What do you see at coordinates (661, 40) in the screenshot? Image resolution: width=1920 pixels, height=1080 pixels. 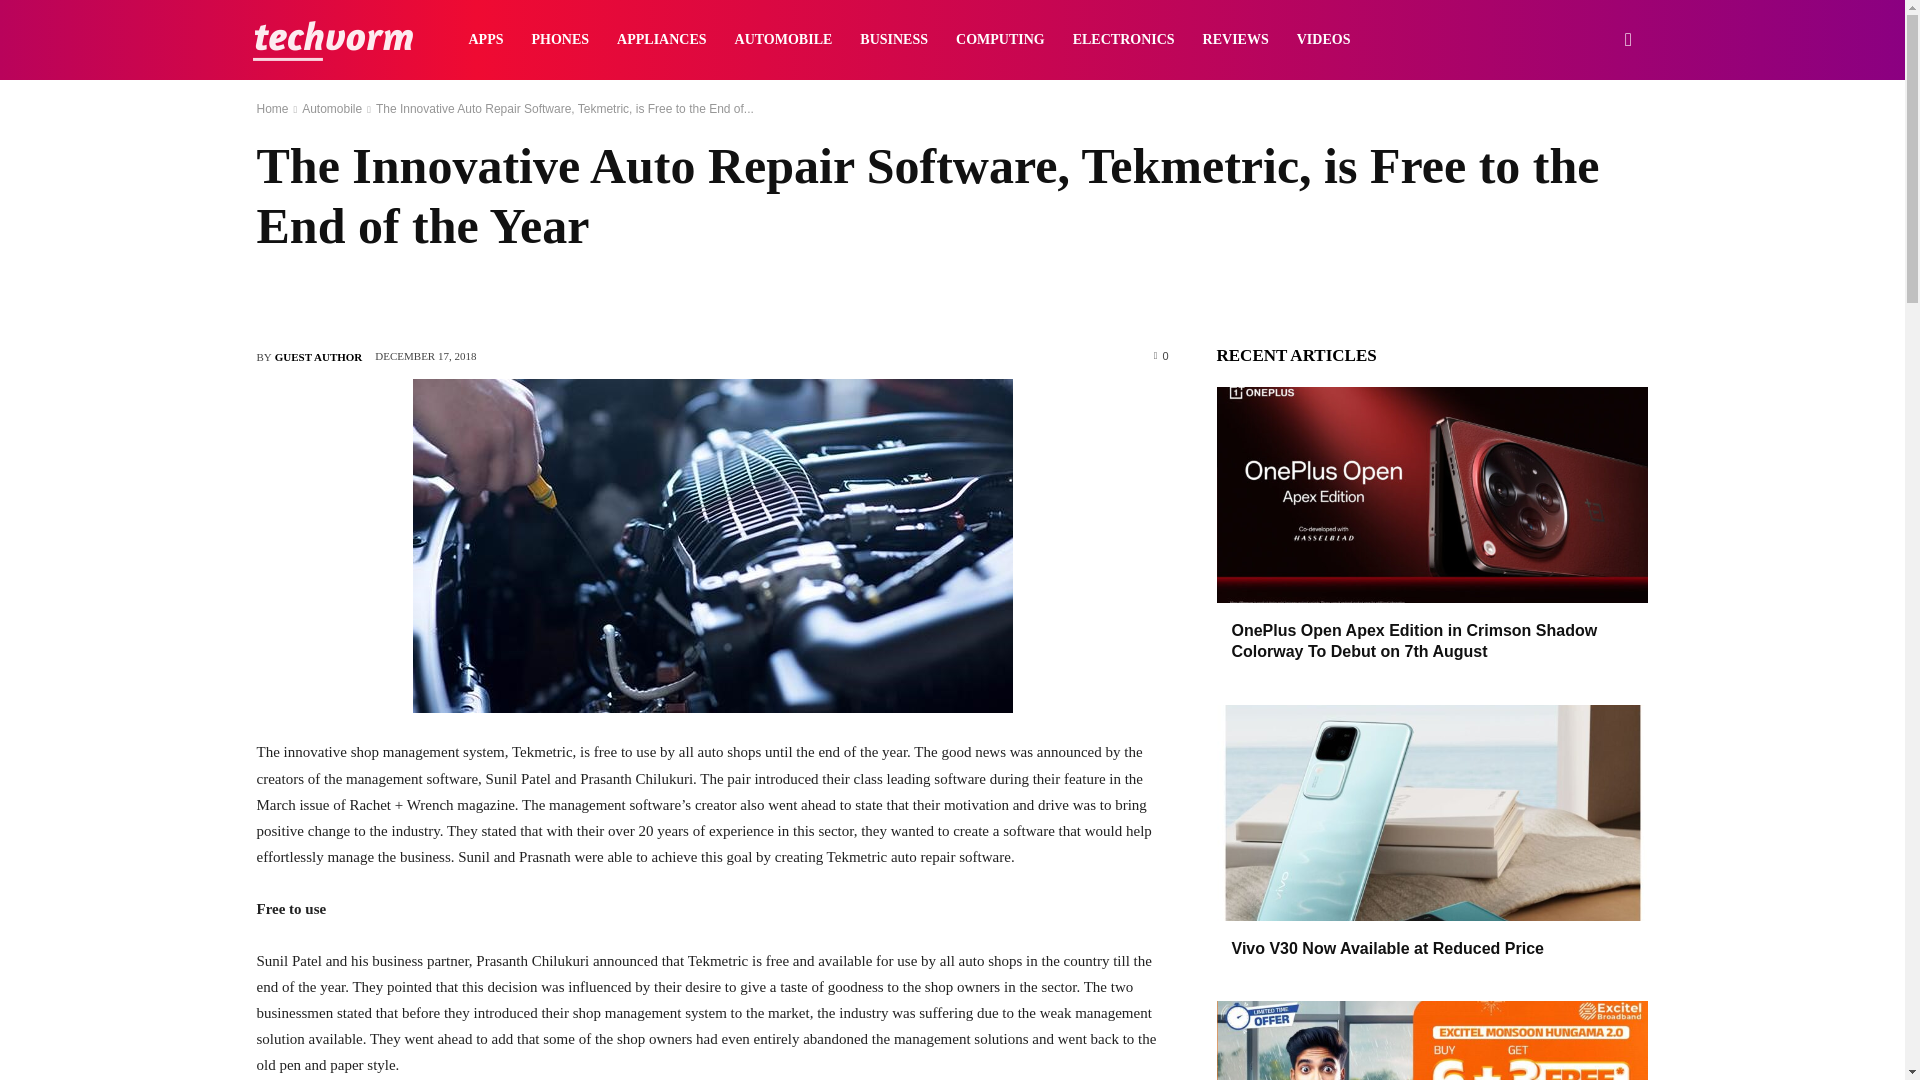 I see `APPLIANCES` at bounding box center [661, 40].